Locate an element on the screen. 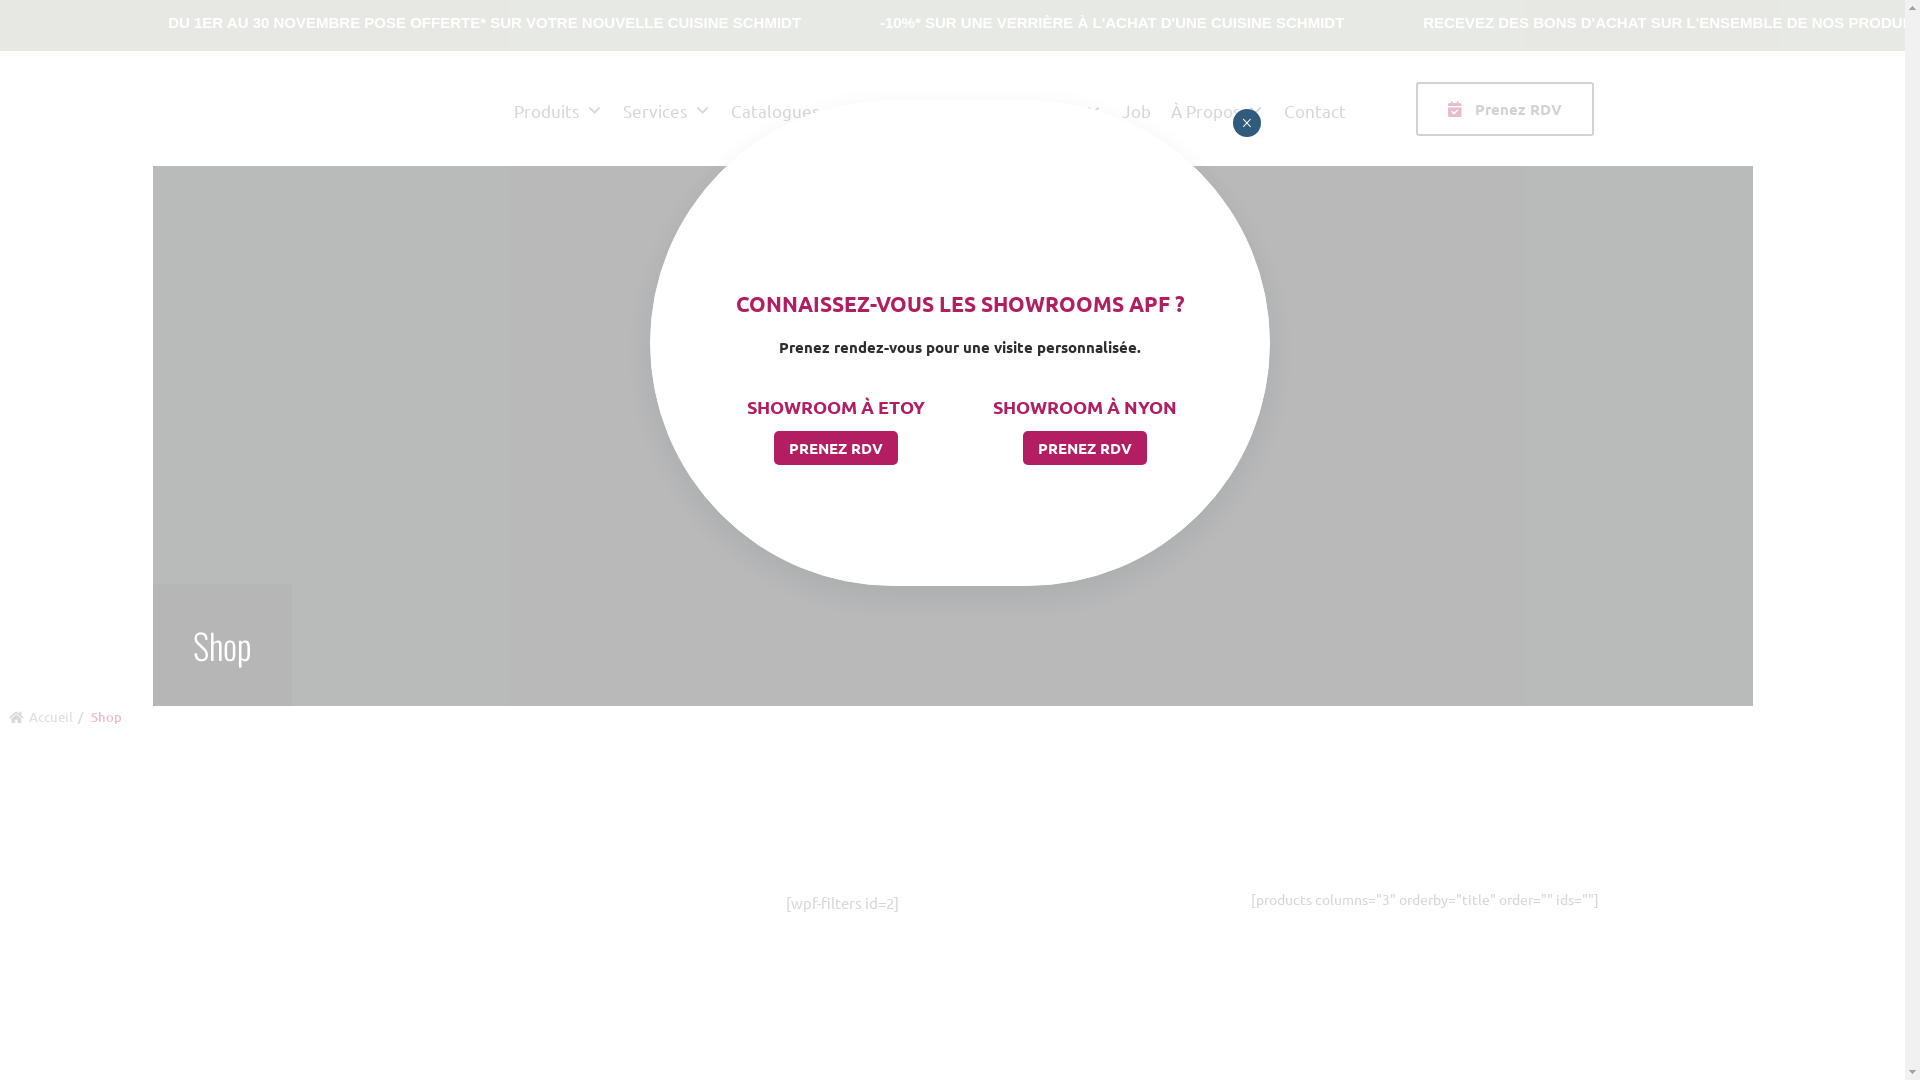 The image size is (1920, 1080). Job is located at coordinates (1136, 108).